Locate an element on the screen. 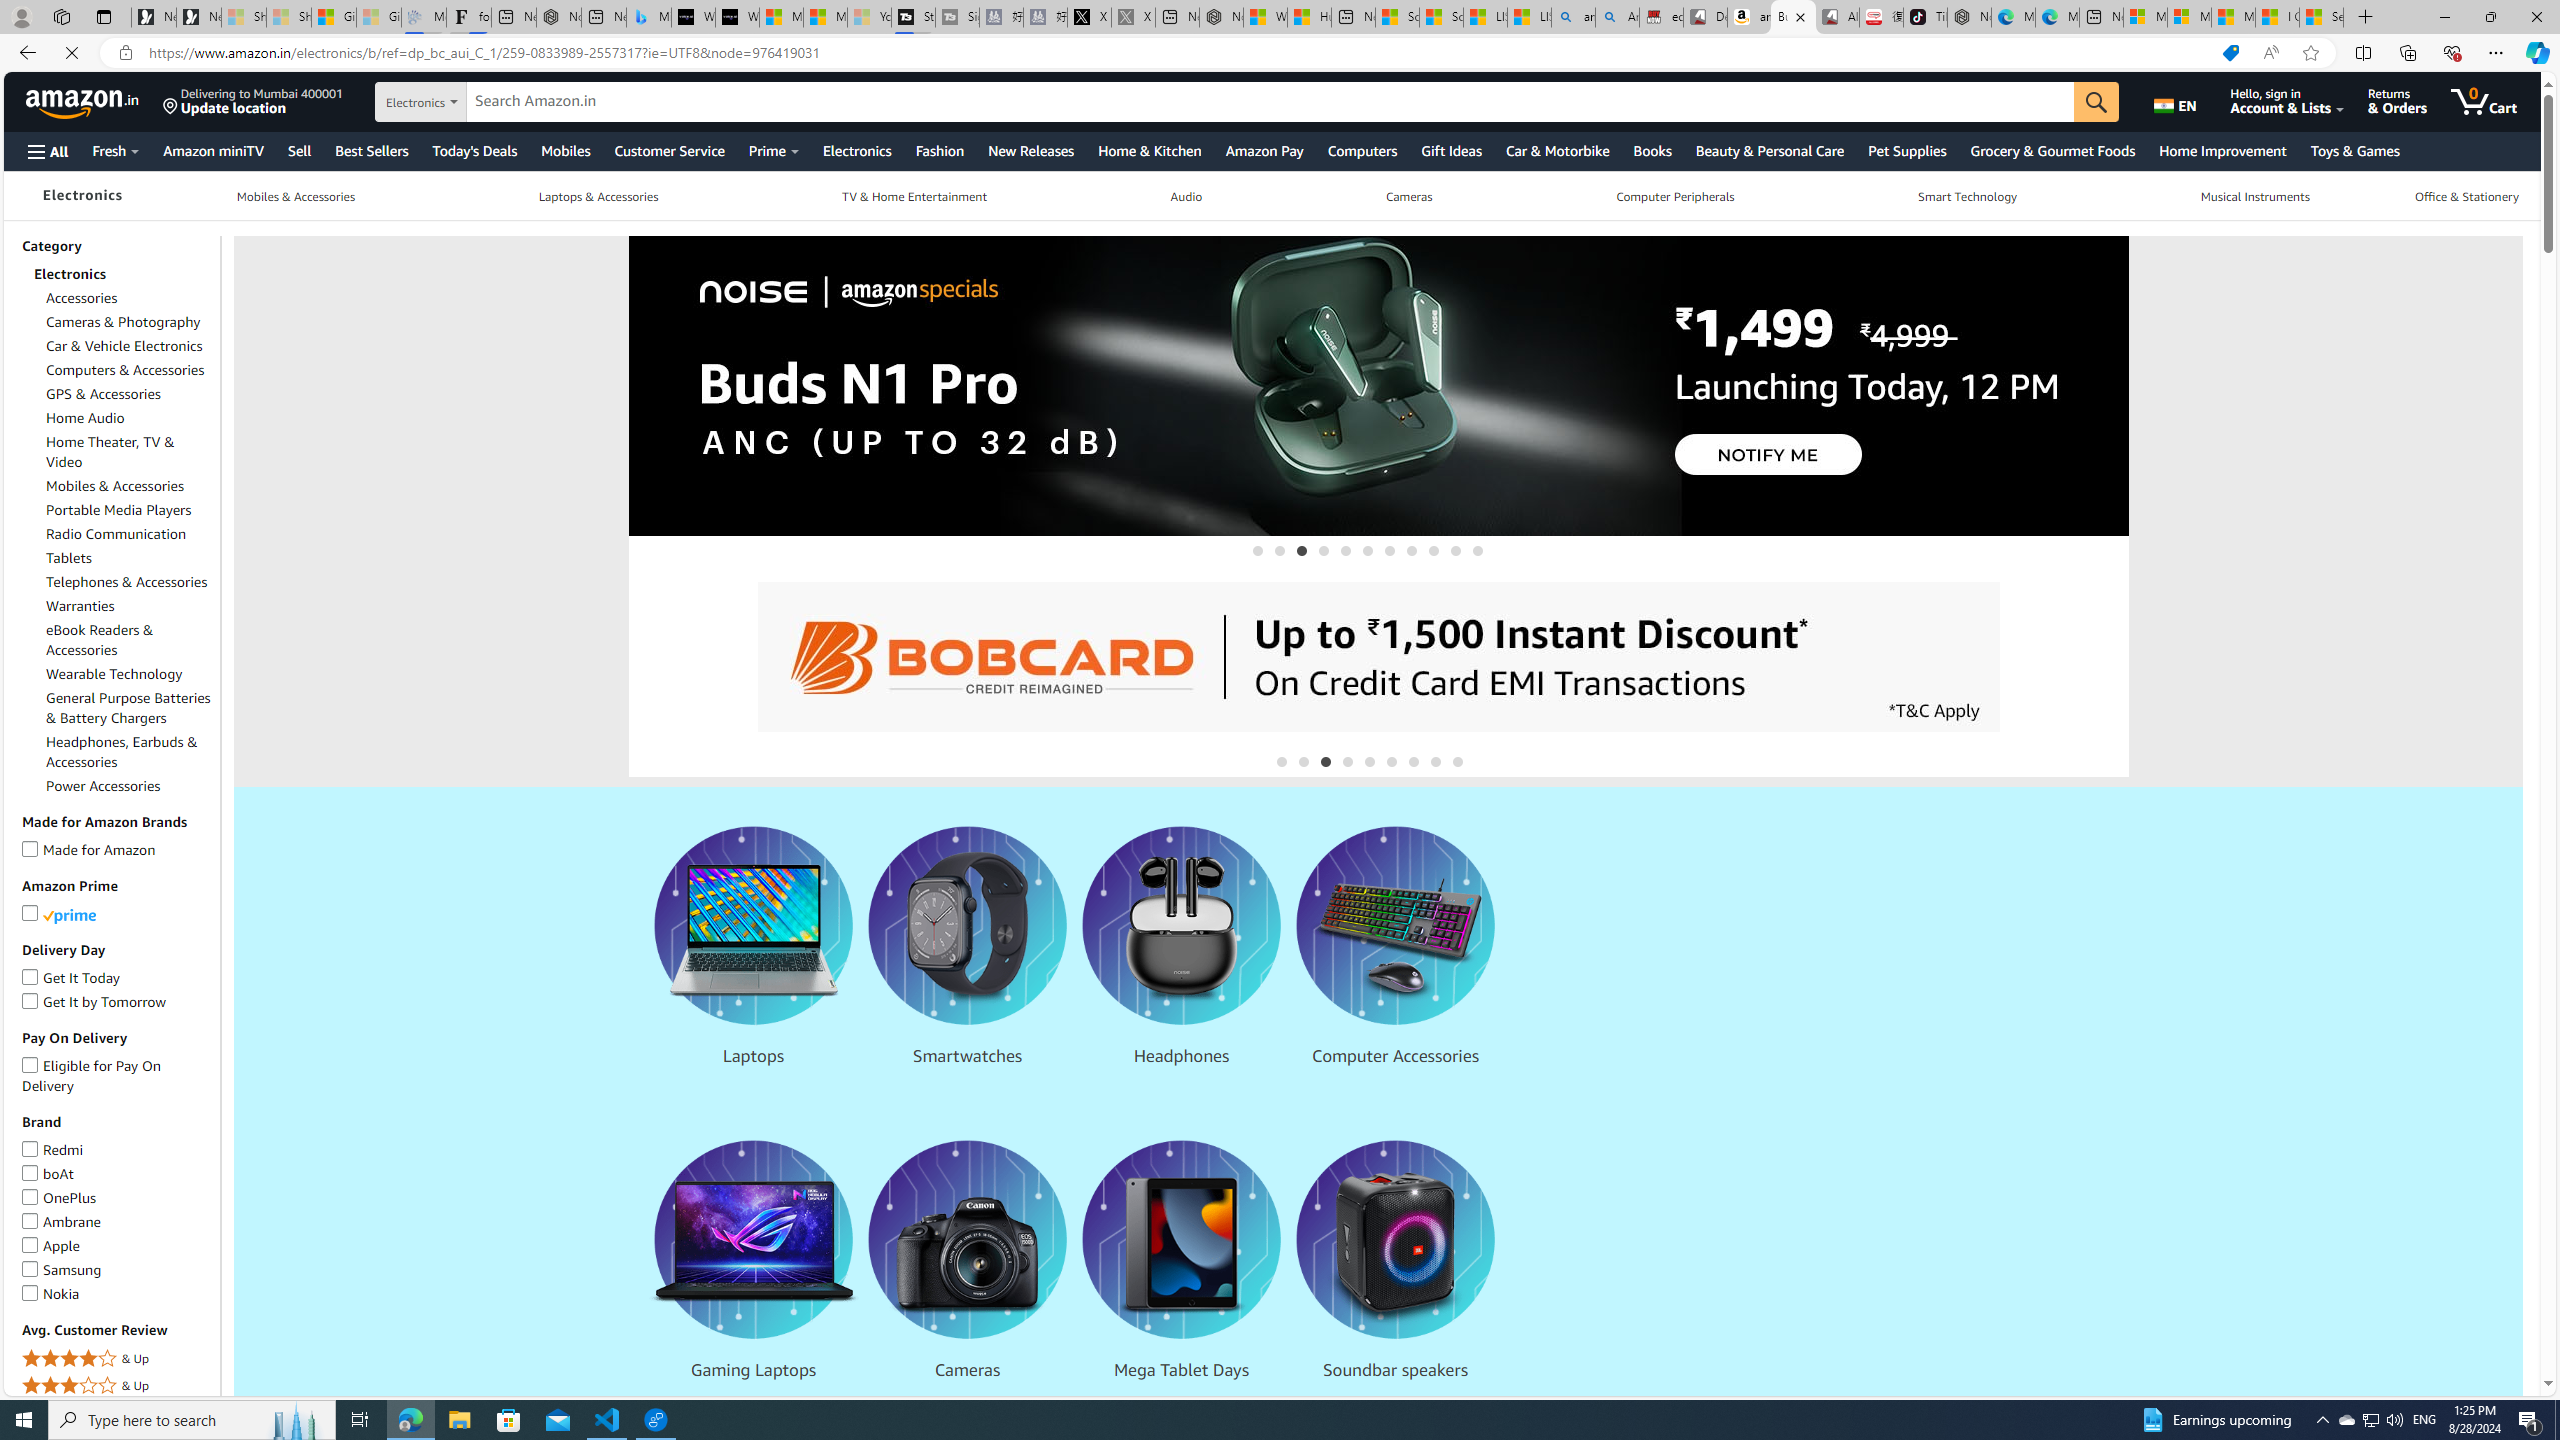  X - Sleeping is located at coordinates (1134, 17).